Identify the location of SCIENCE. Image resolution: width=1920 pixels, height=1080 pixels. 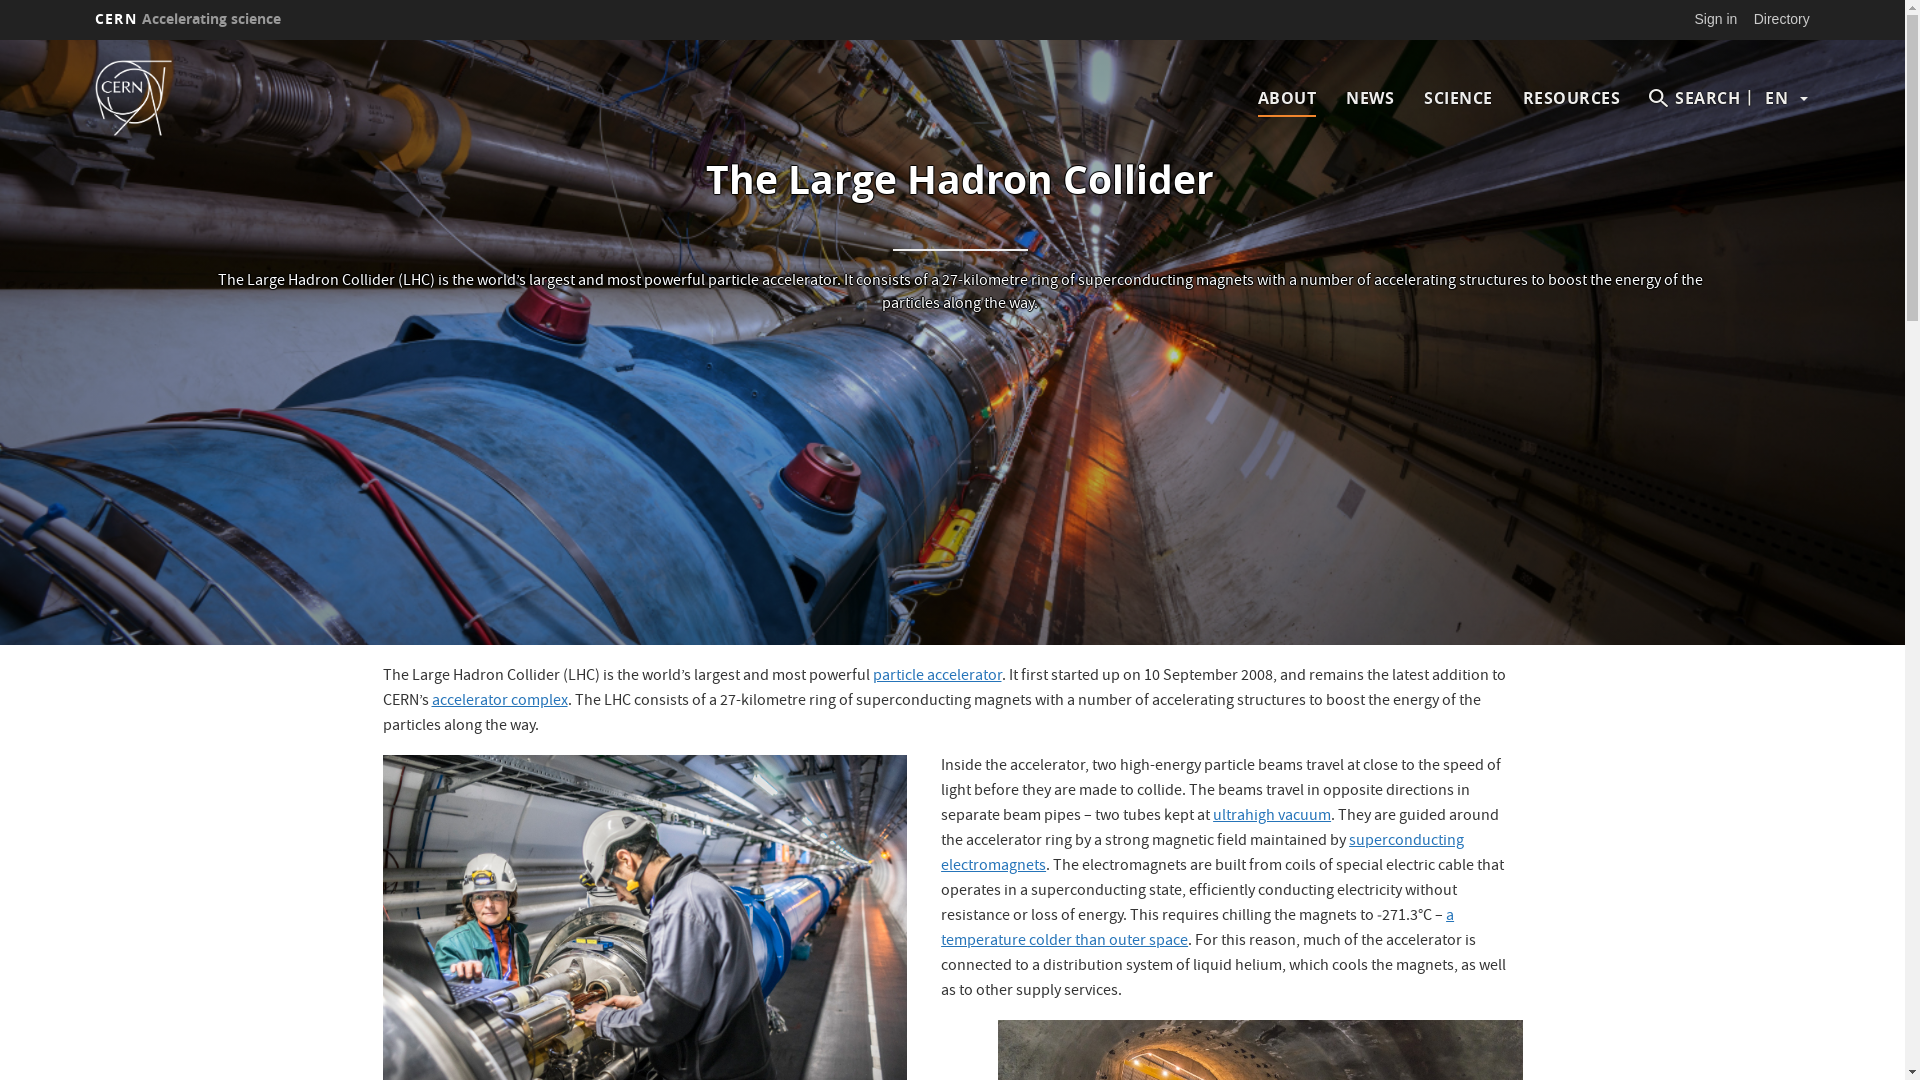
(1458, 98).